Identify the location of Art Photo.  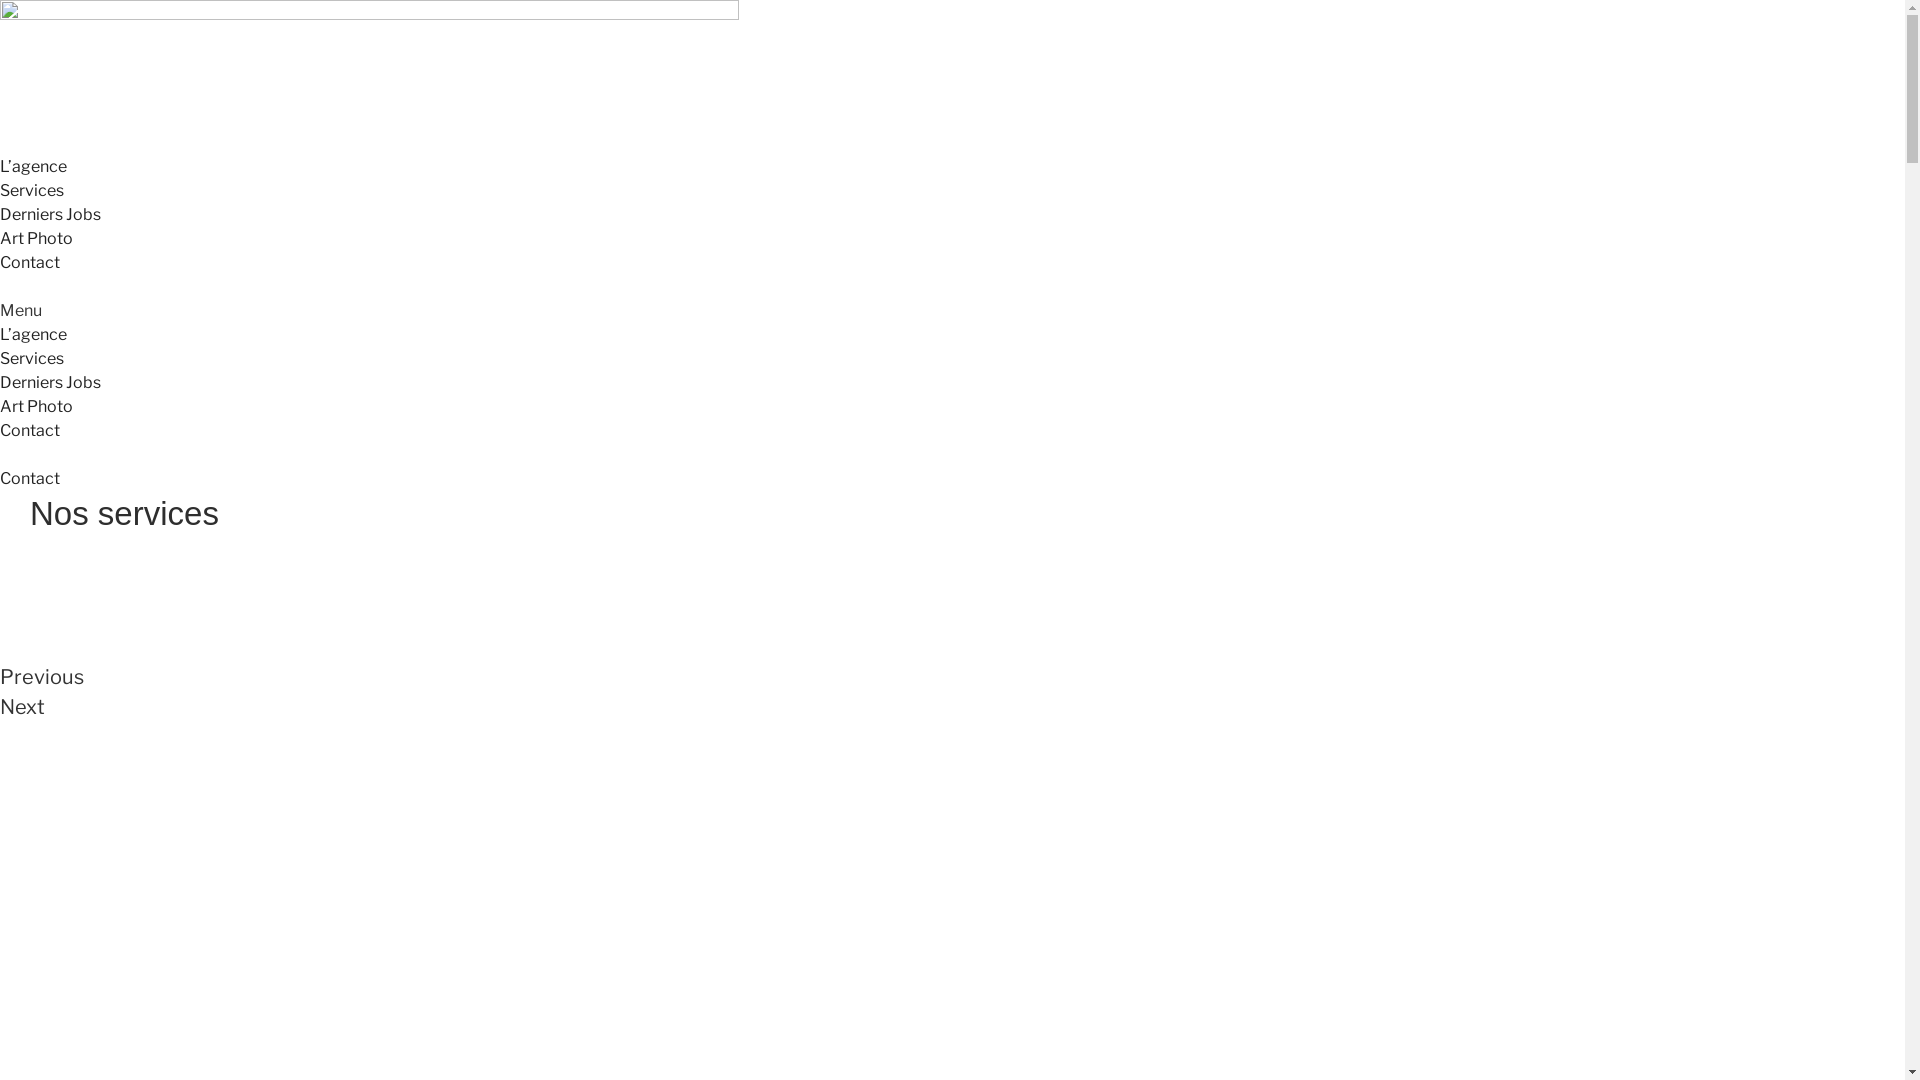
(36, 406).